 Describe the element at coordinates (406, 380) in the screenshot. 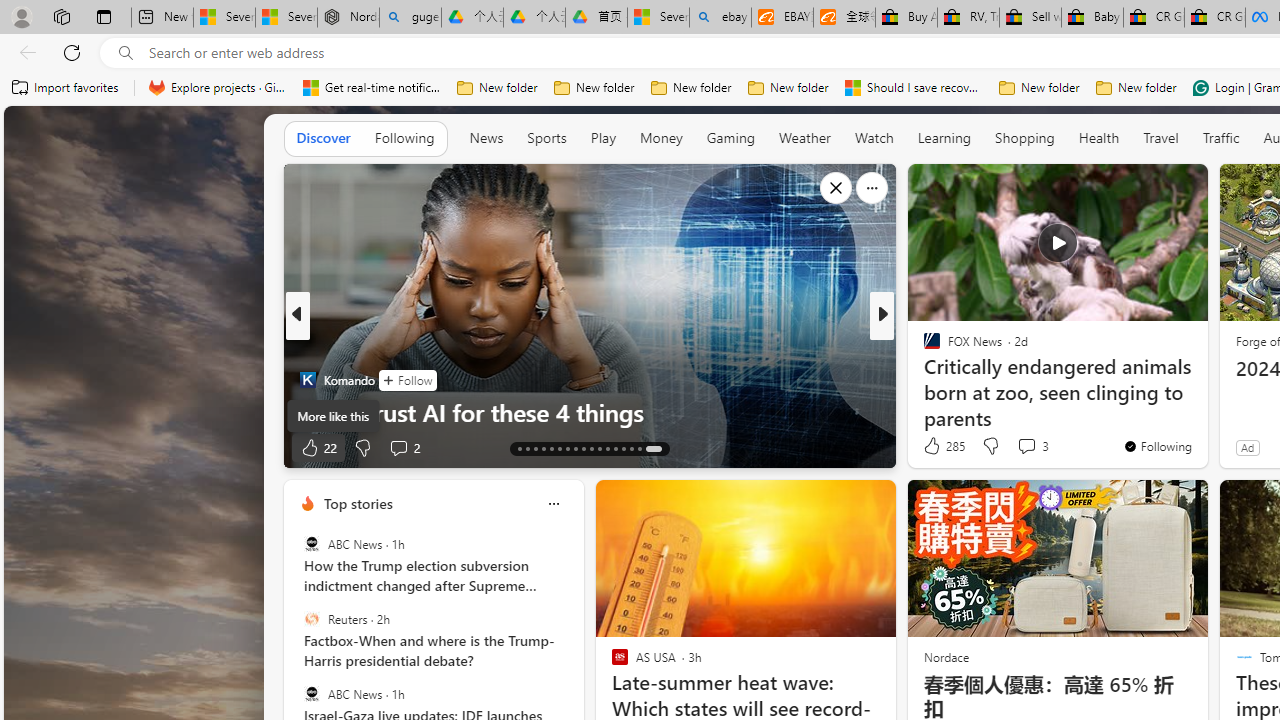

I see `Follow` at that location.